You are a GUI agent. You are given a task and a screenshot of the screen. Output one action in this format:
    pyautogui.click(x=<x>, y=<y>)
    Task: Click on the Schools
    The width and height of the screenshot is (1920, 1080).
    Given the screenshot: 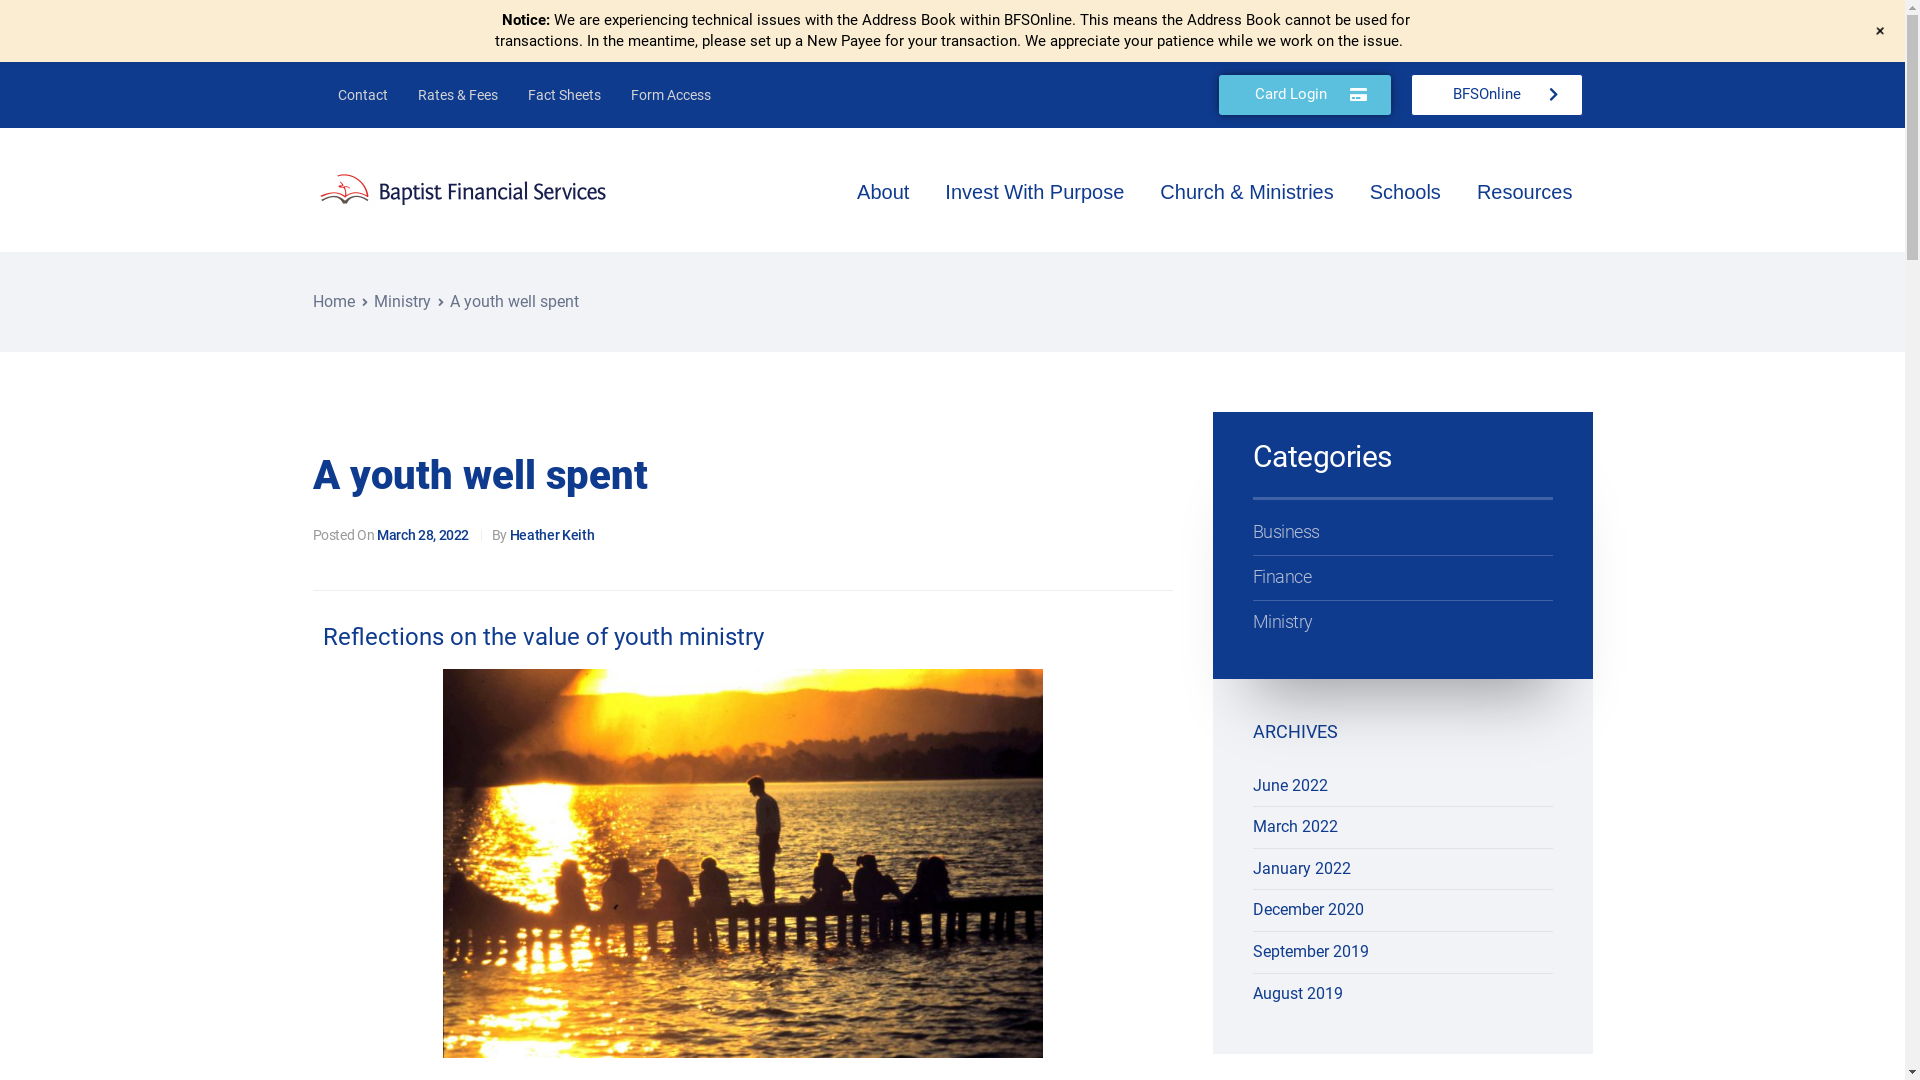 What is the action you would take?
    pyautogui.click(x=1408, y=192)
    